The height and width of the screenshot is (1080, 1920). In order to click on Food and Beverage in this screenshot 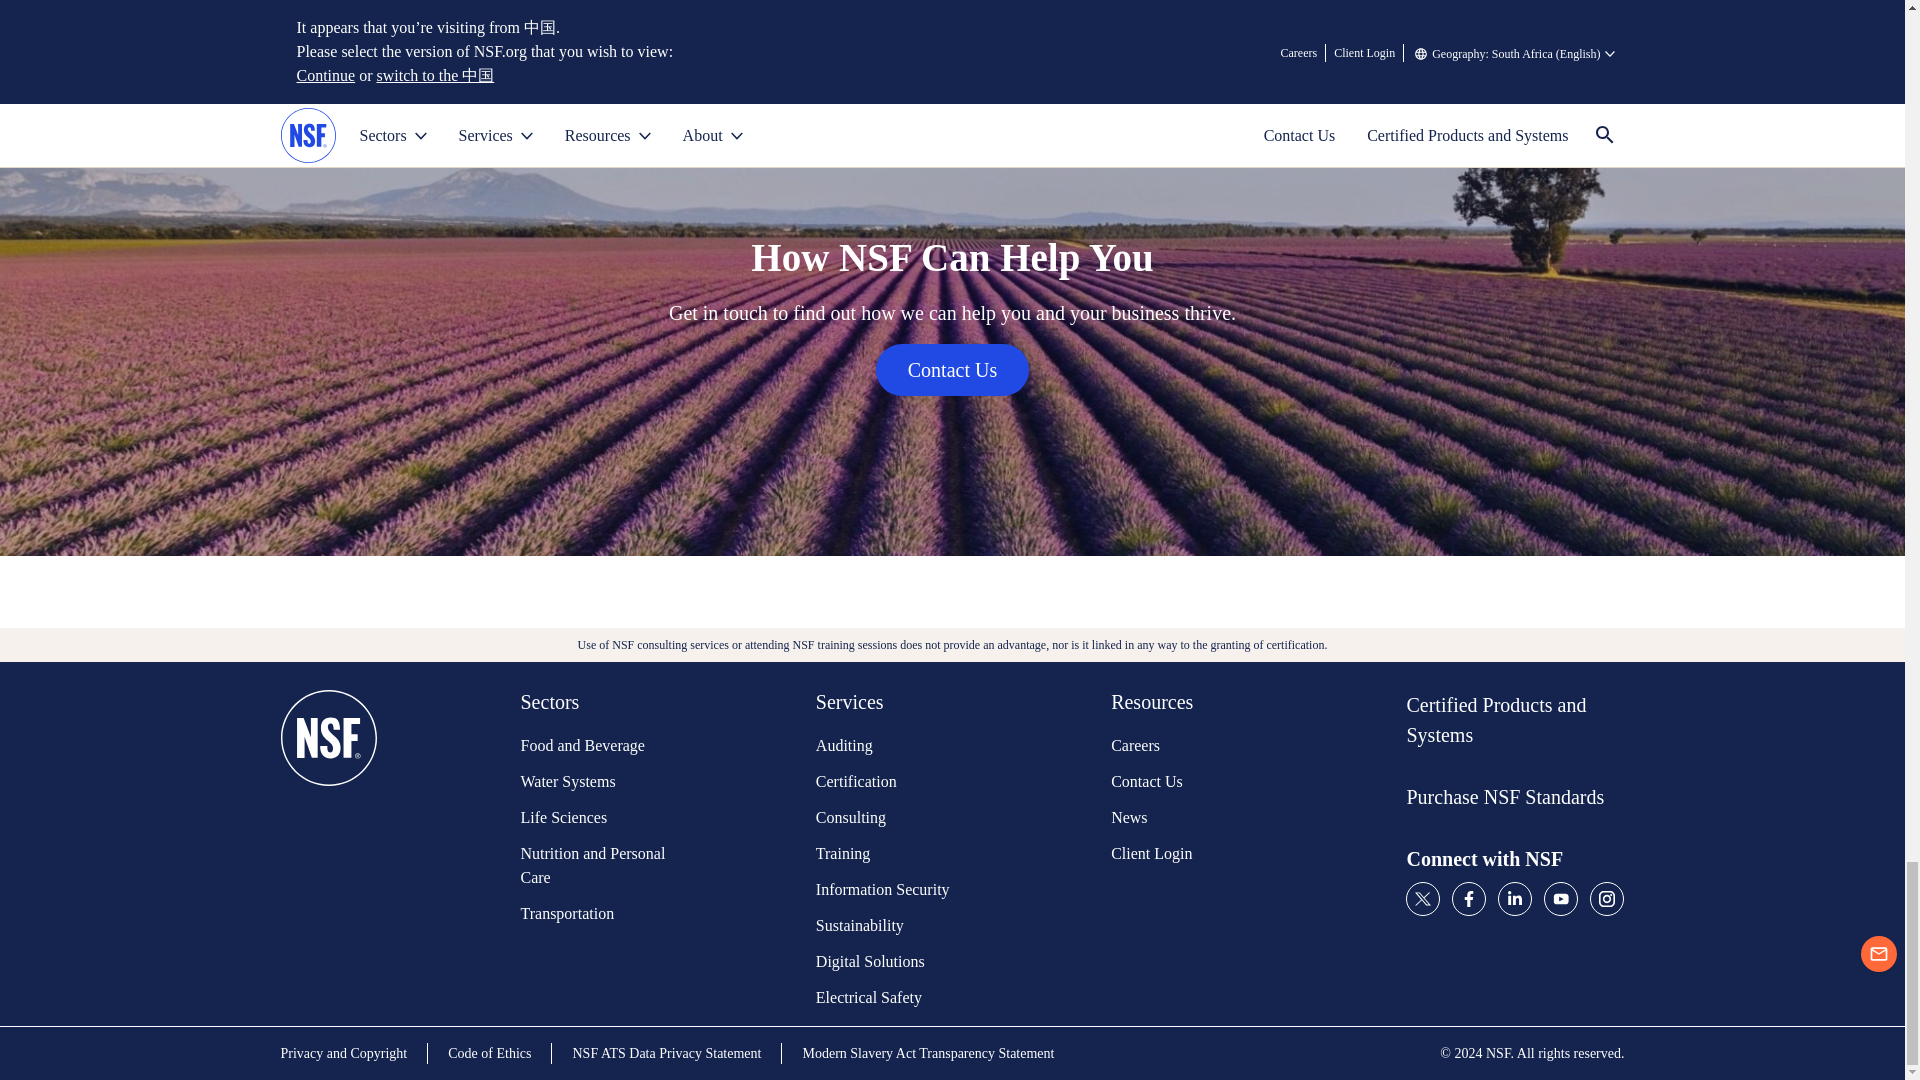, I will do `click(595, 746)`.